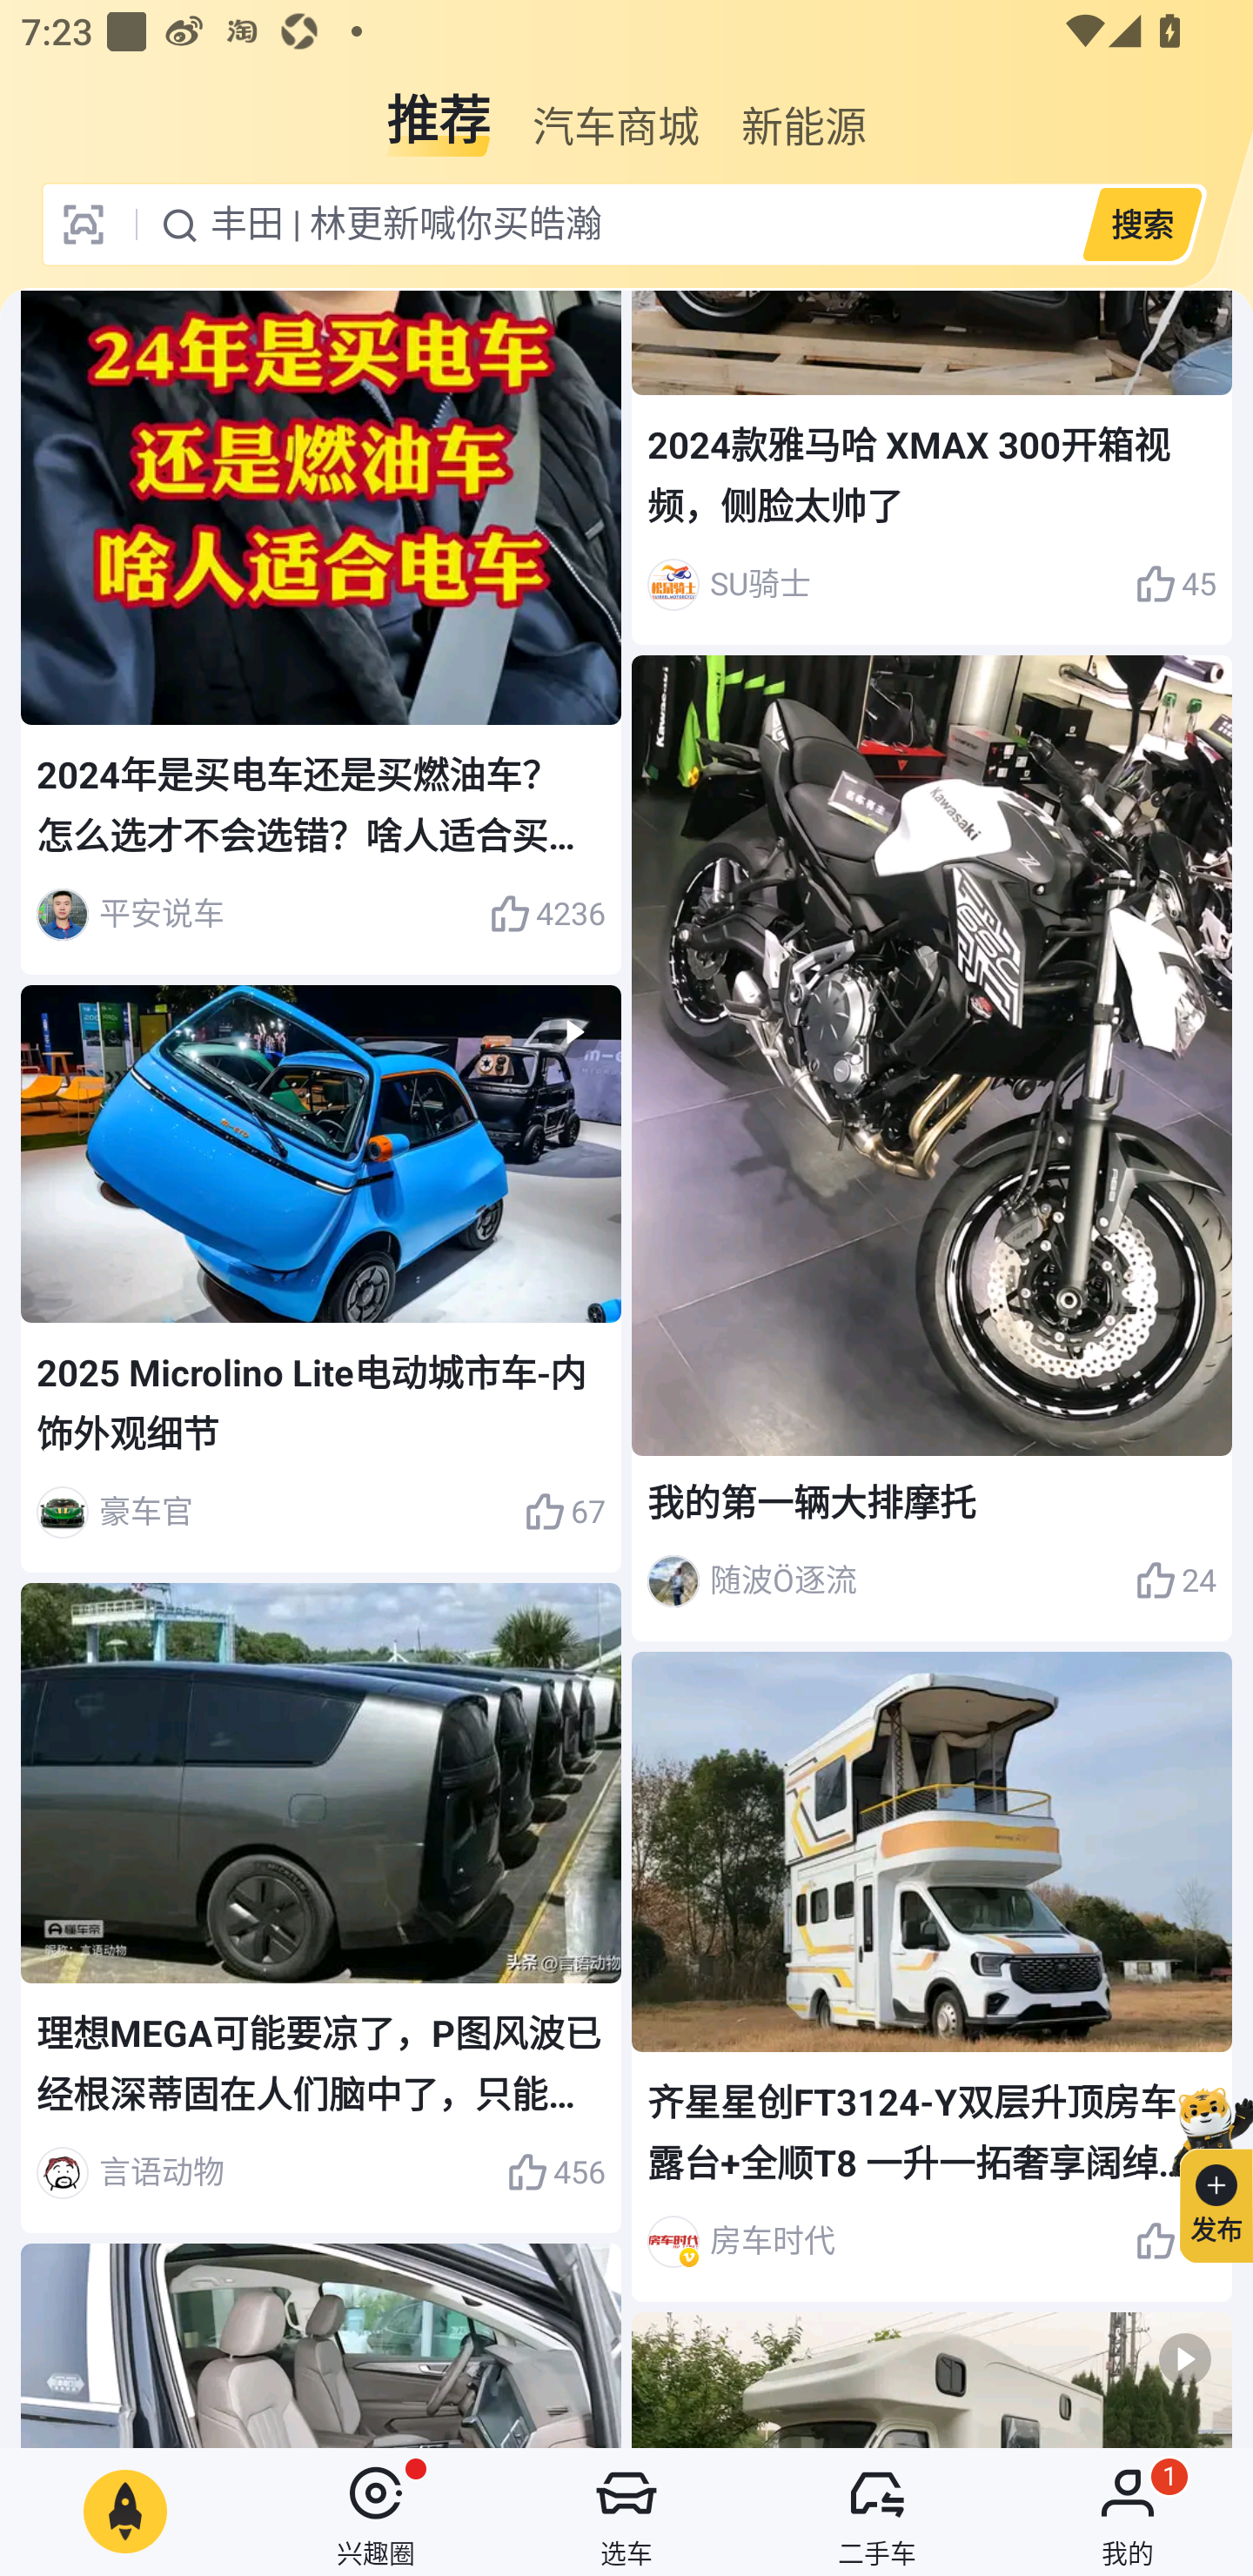  Describe the element at coordinates (626, 2512) in the screenshot. I see ` 选车` at that location.